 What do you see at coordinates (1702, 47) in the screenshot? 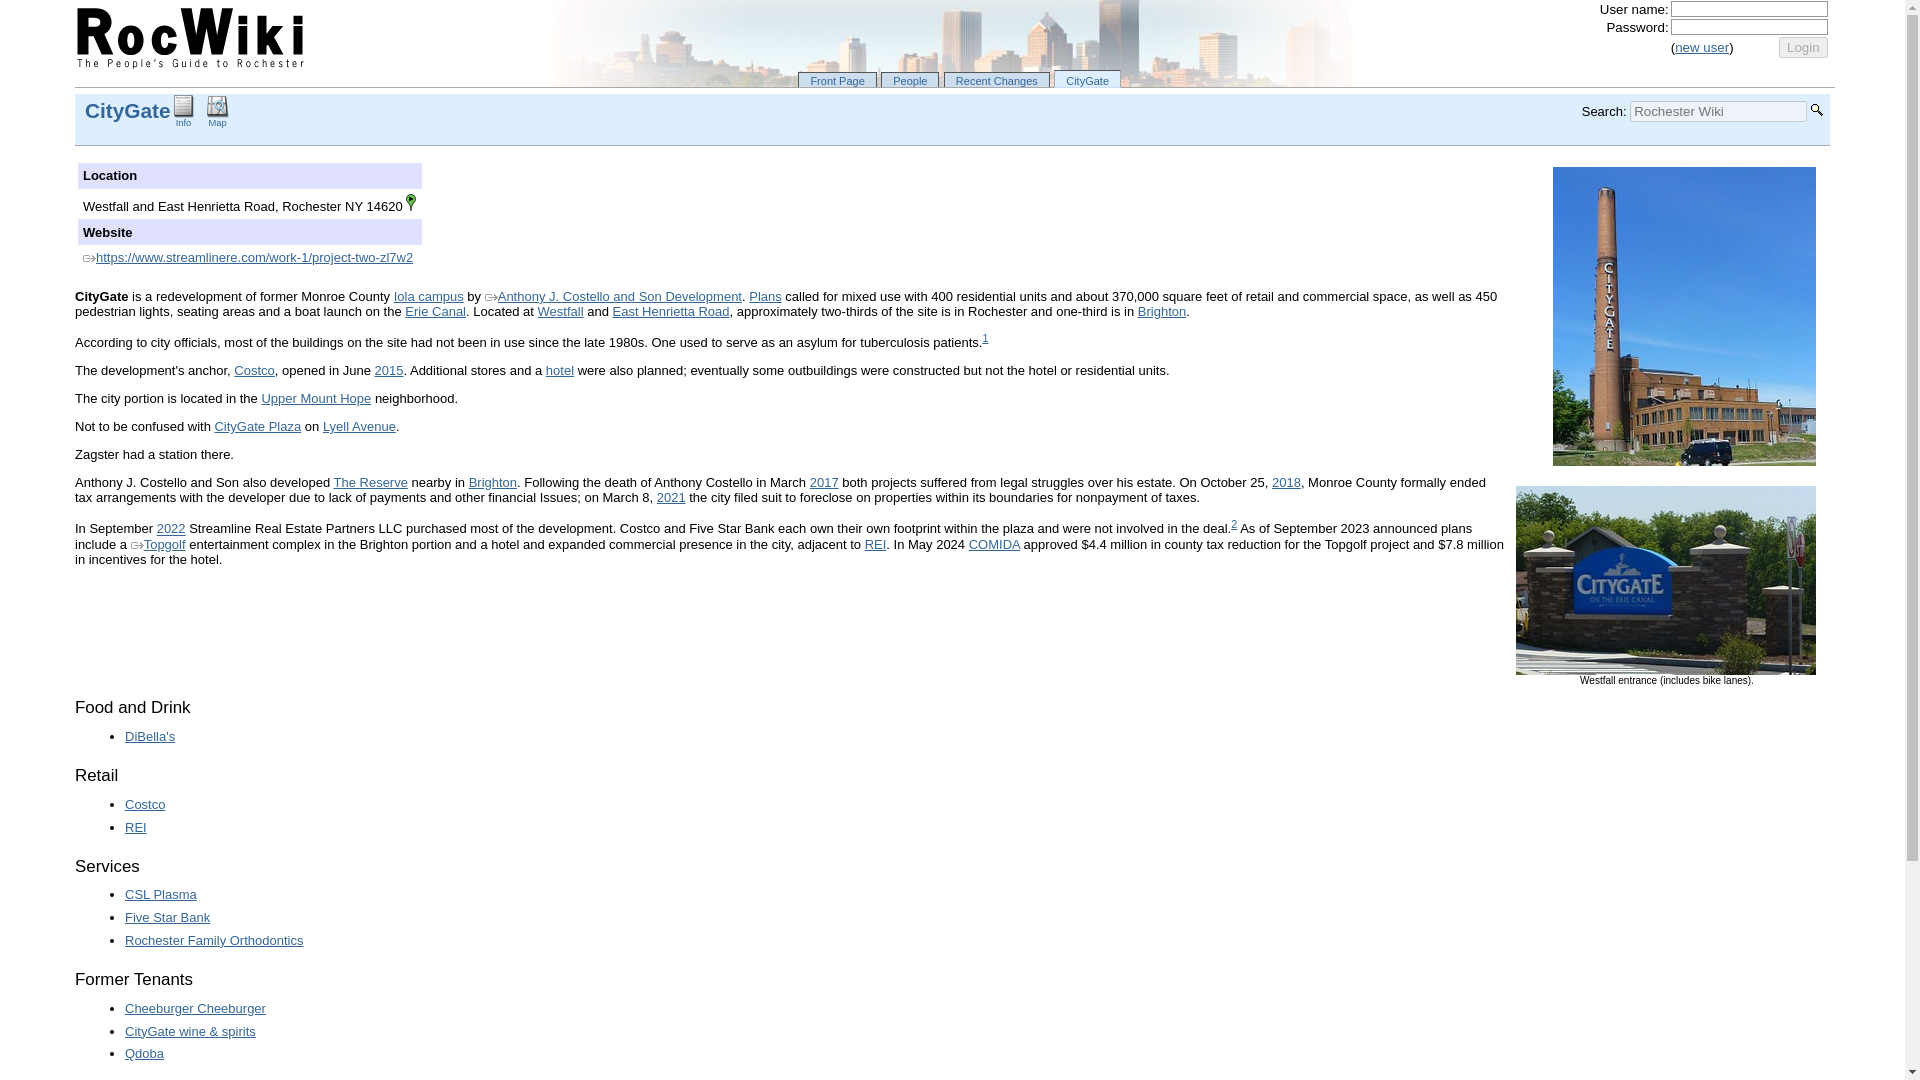
I see `new user` at bounding box center [1702, 47].